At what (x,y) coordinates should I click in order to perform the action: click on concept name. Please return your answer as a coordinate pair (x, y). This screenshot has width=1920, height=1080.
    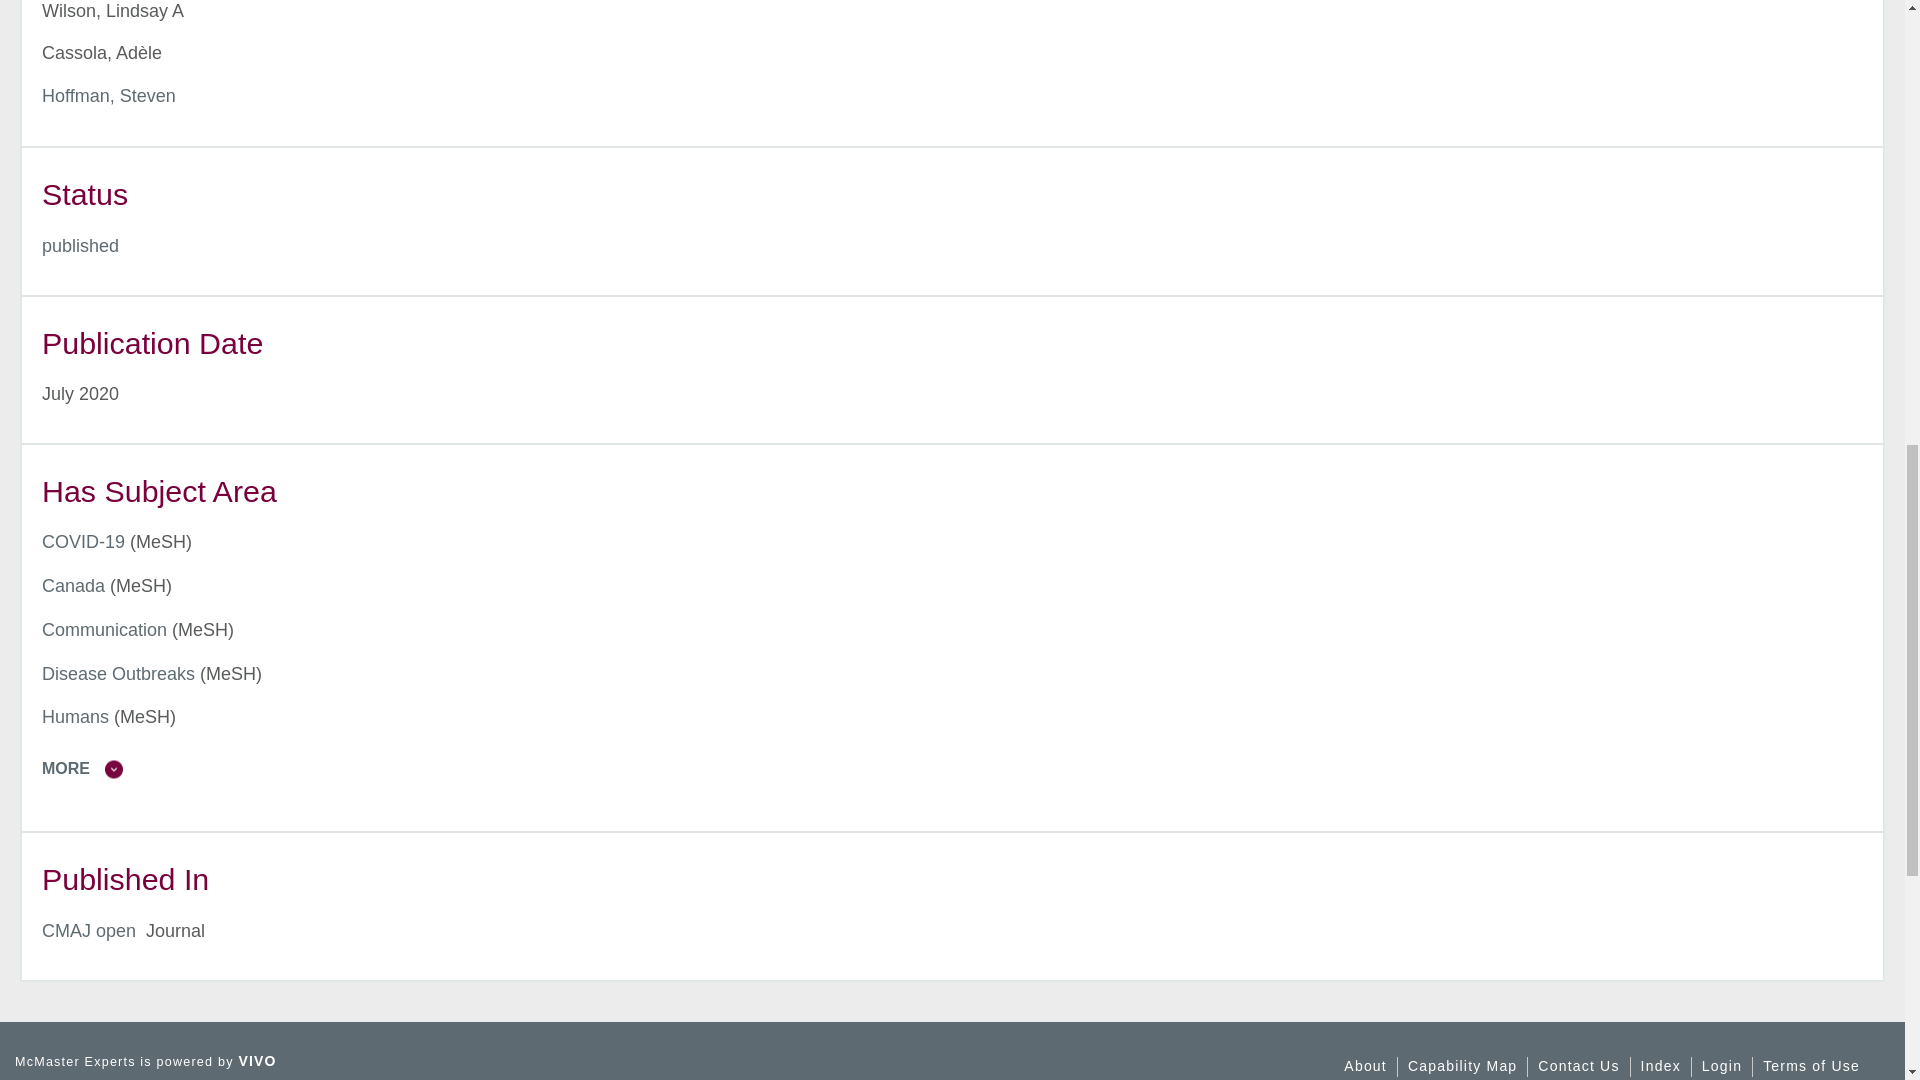
    Looking at the image, I should click on (104, 630).